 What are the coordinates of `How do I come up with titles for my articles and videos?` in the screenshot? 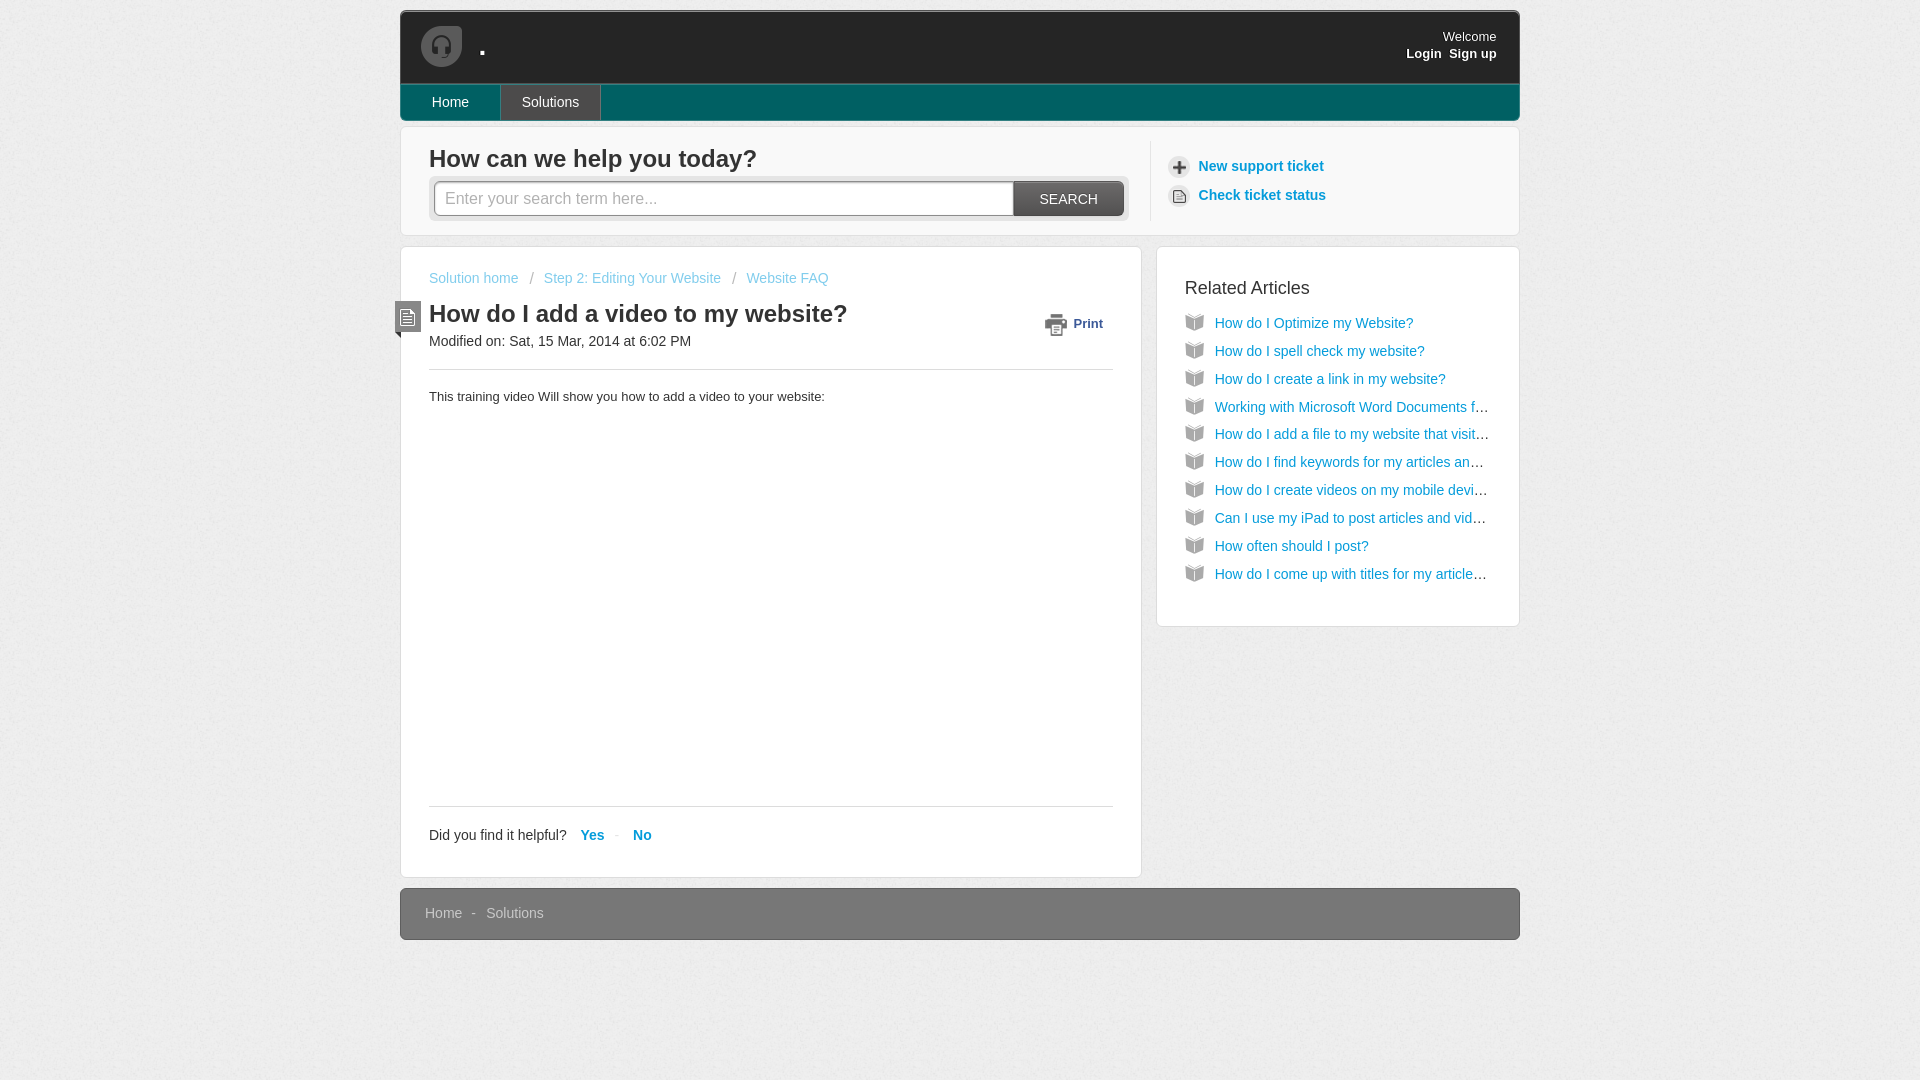 It's located at (1387, 574).